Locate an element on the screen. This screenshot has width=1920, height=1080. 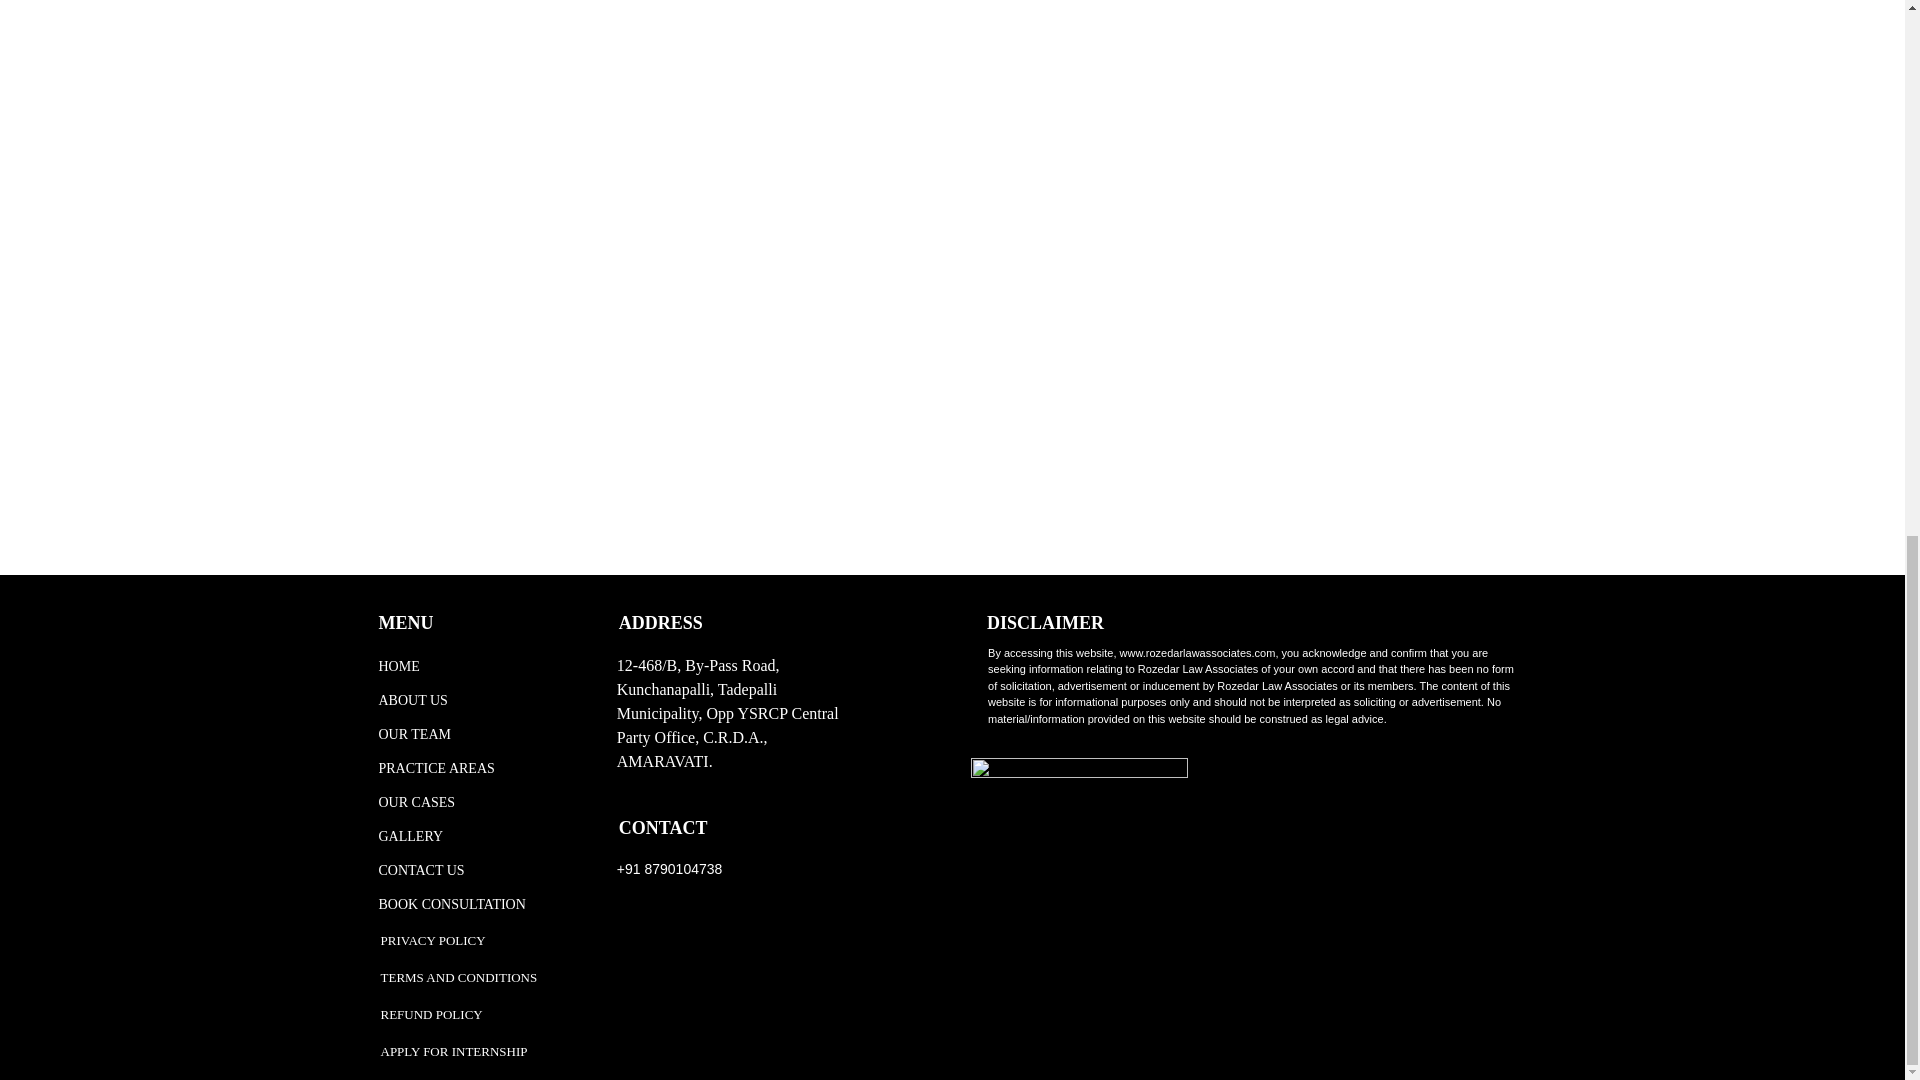
BOOK CONSULTATION is located at coordinates (480, 904).